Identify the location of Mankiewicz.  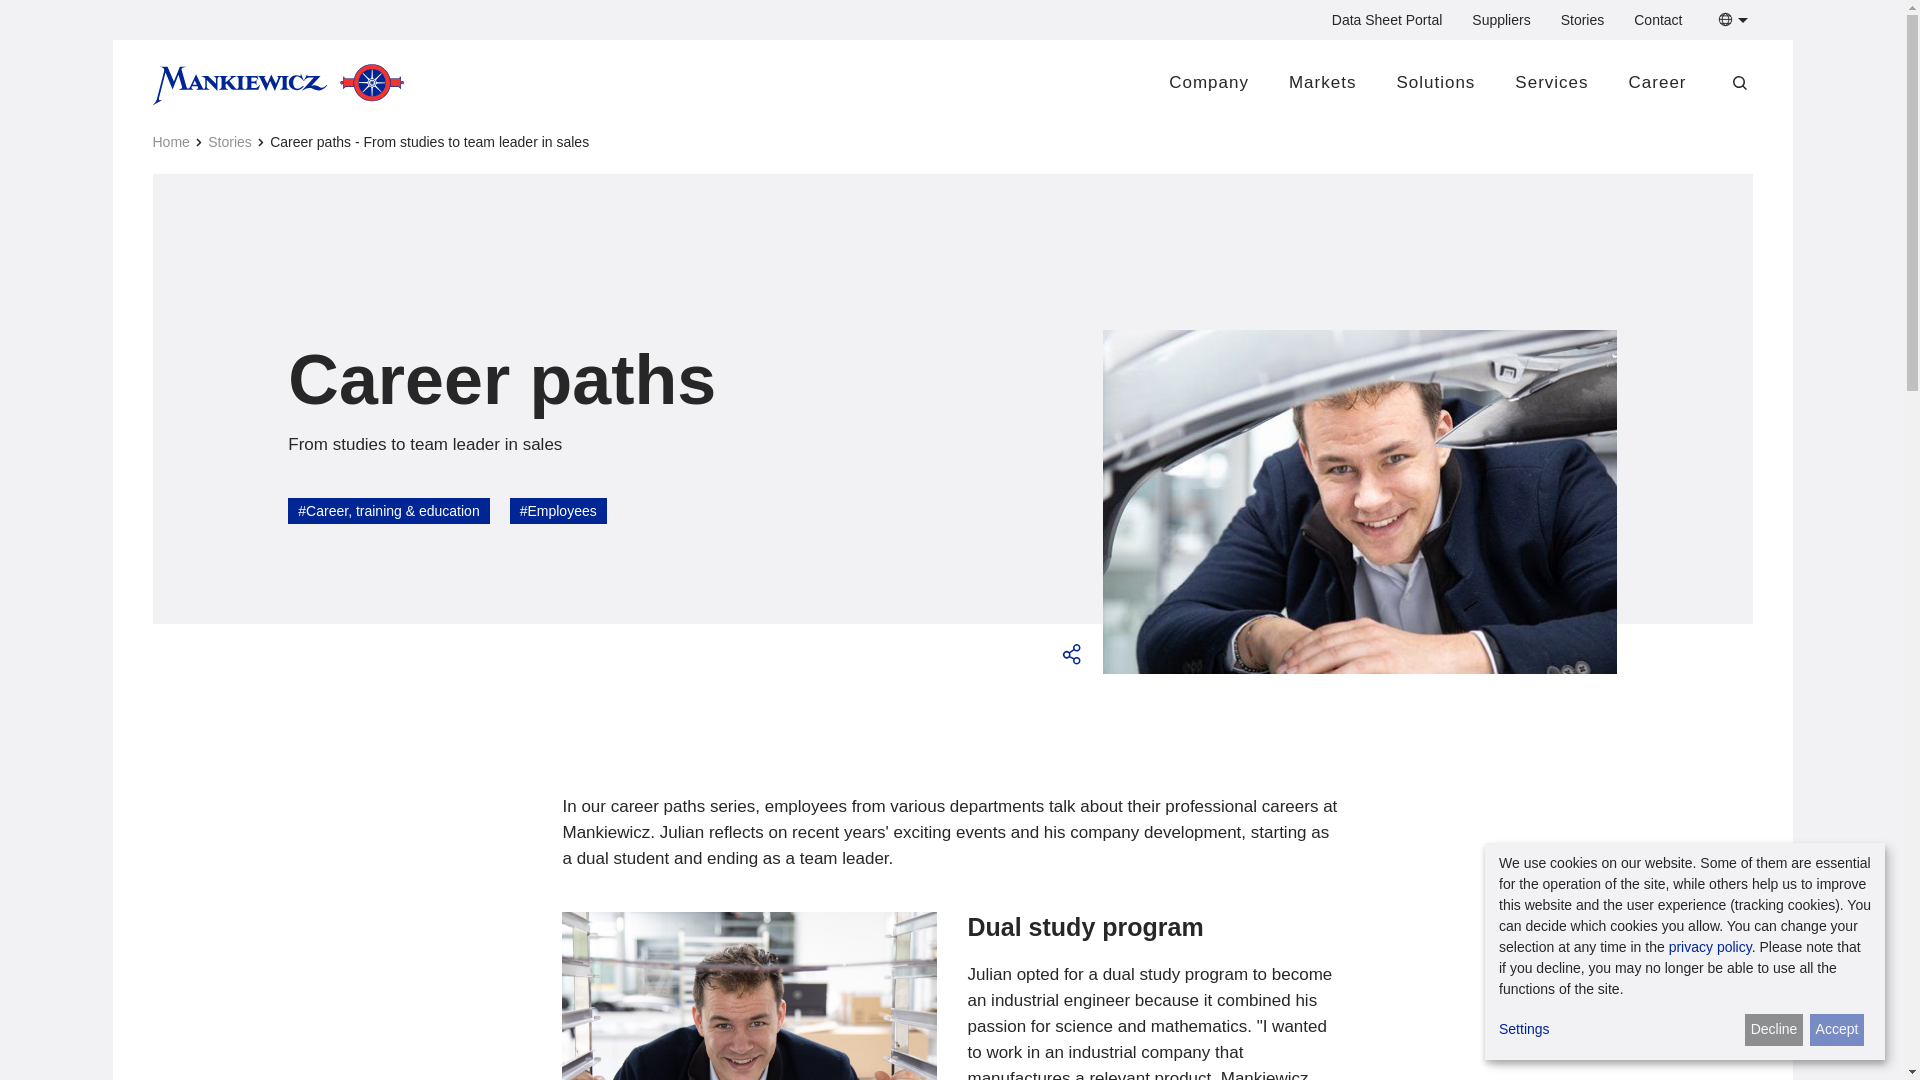
(277, 83).